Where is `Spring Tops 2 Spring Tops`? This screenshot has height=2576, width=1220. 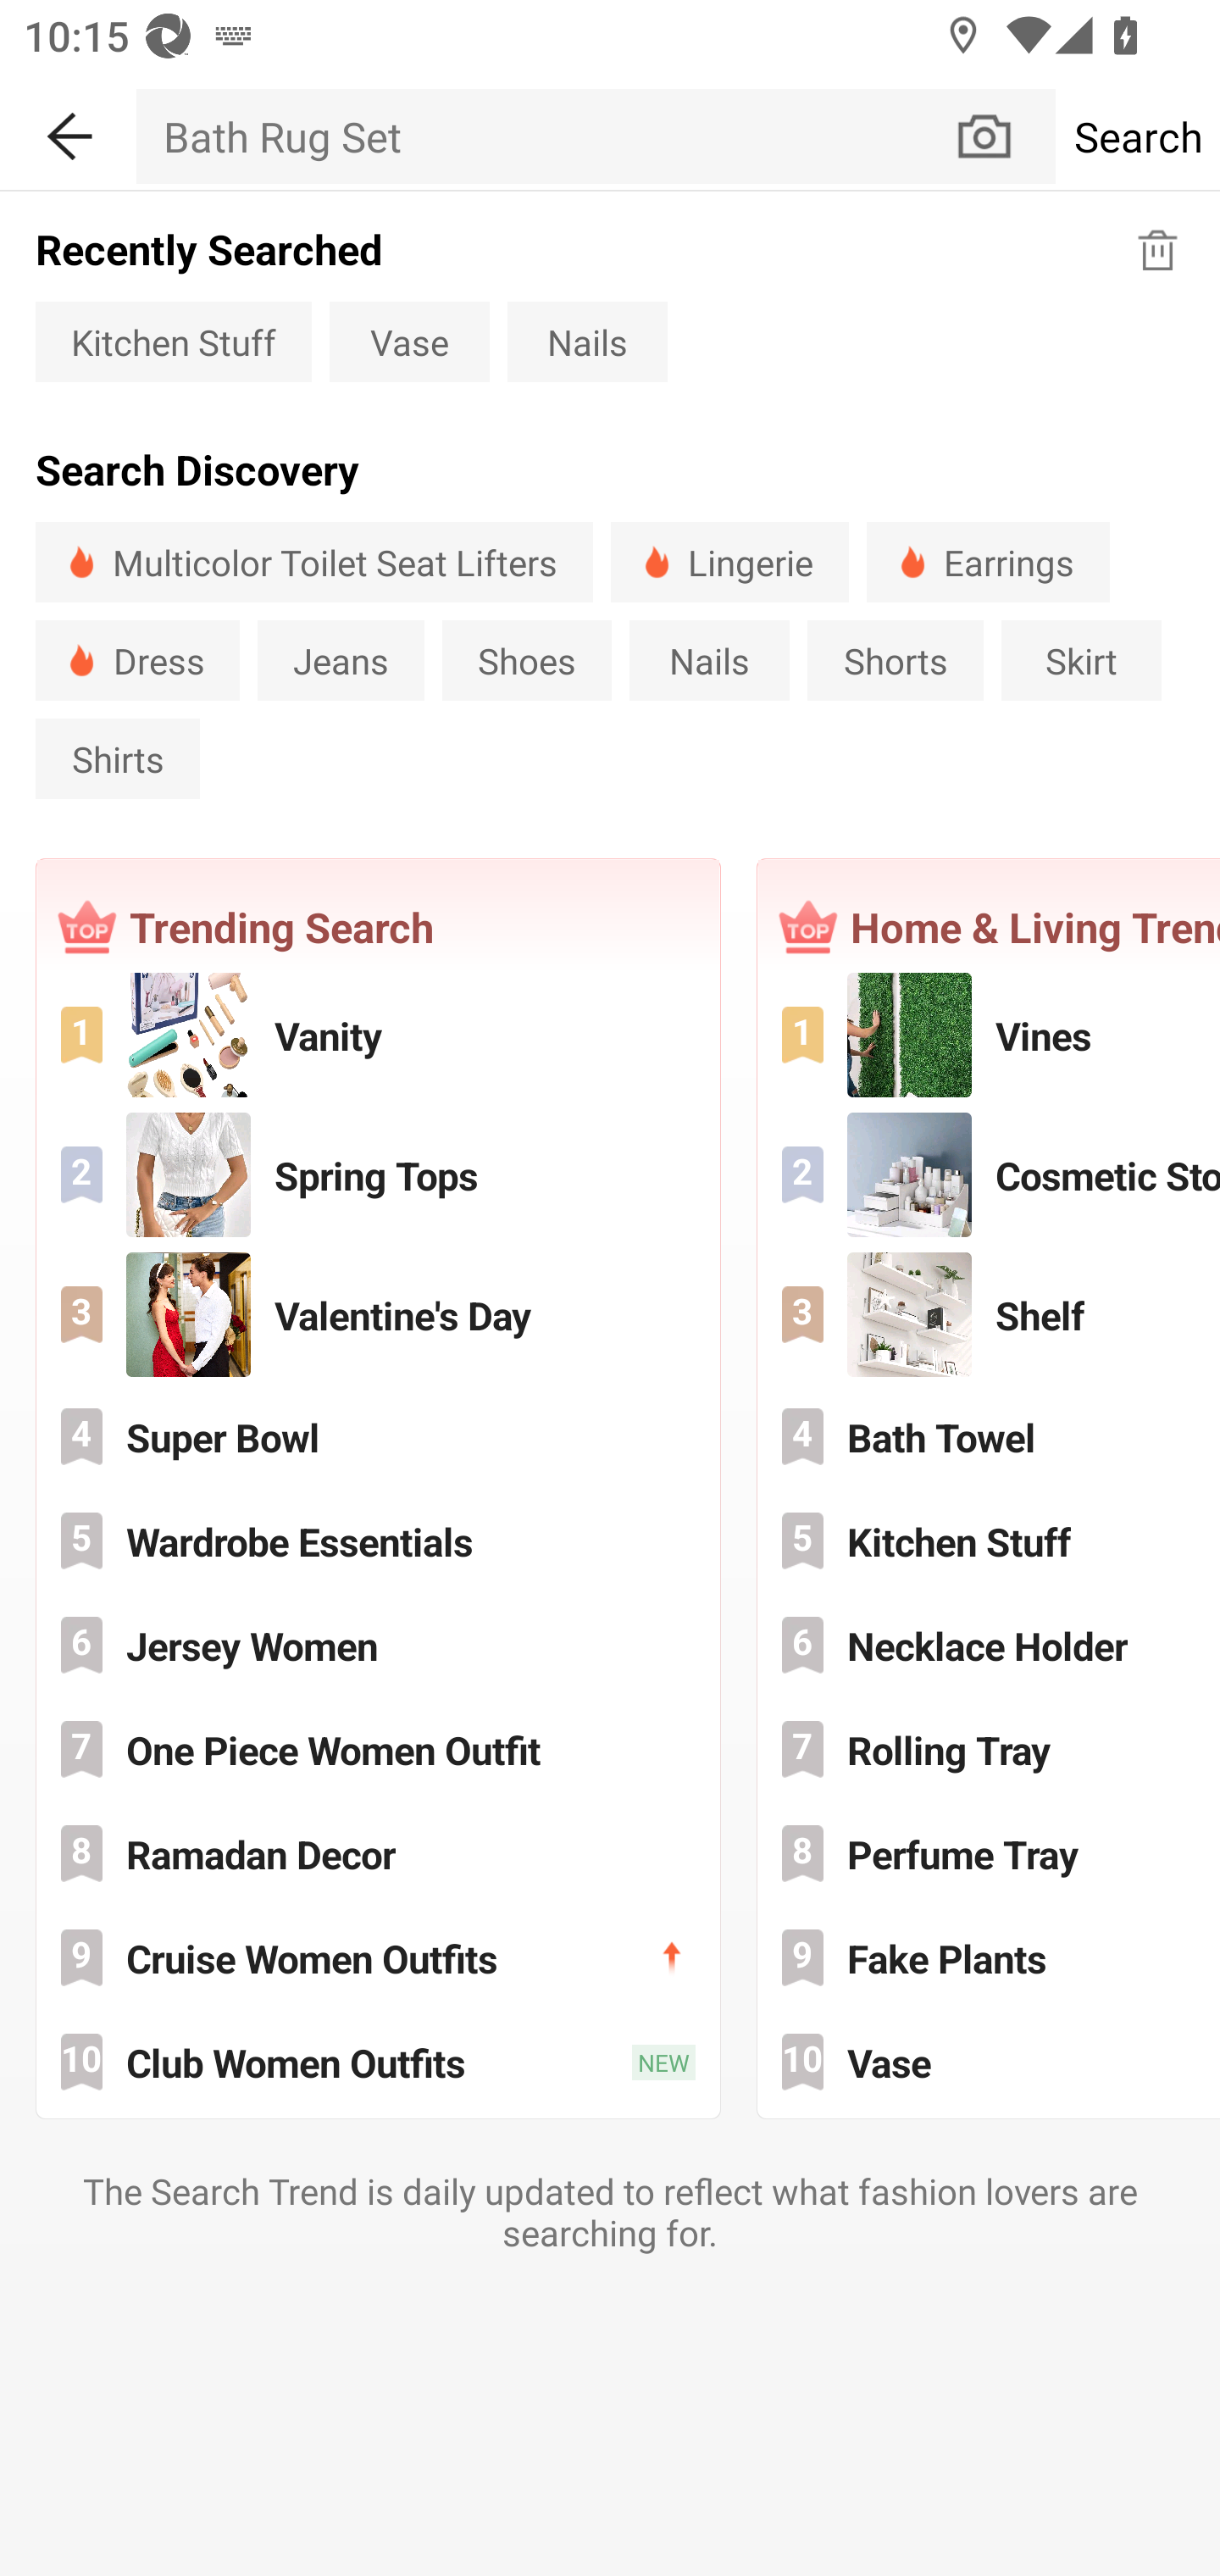 Spring Tops 2 Spring Tops is located at coordinates (378, 1174).